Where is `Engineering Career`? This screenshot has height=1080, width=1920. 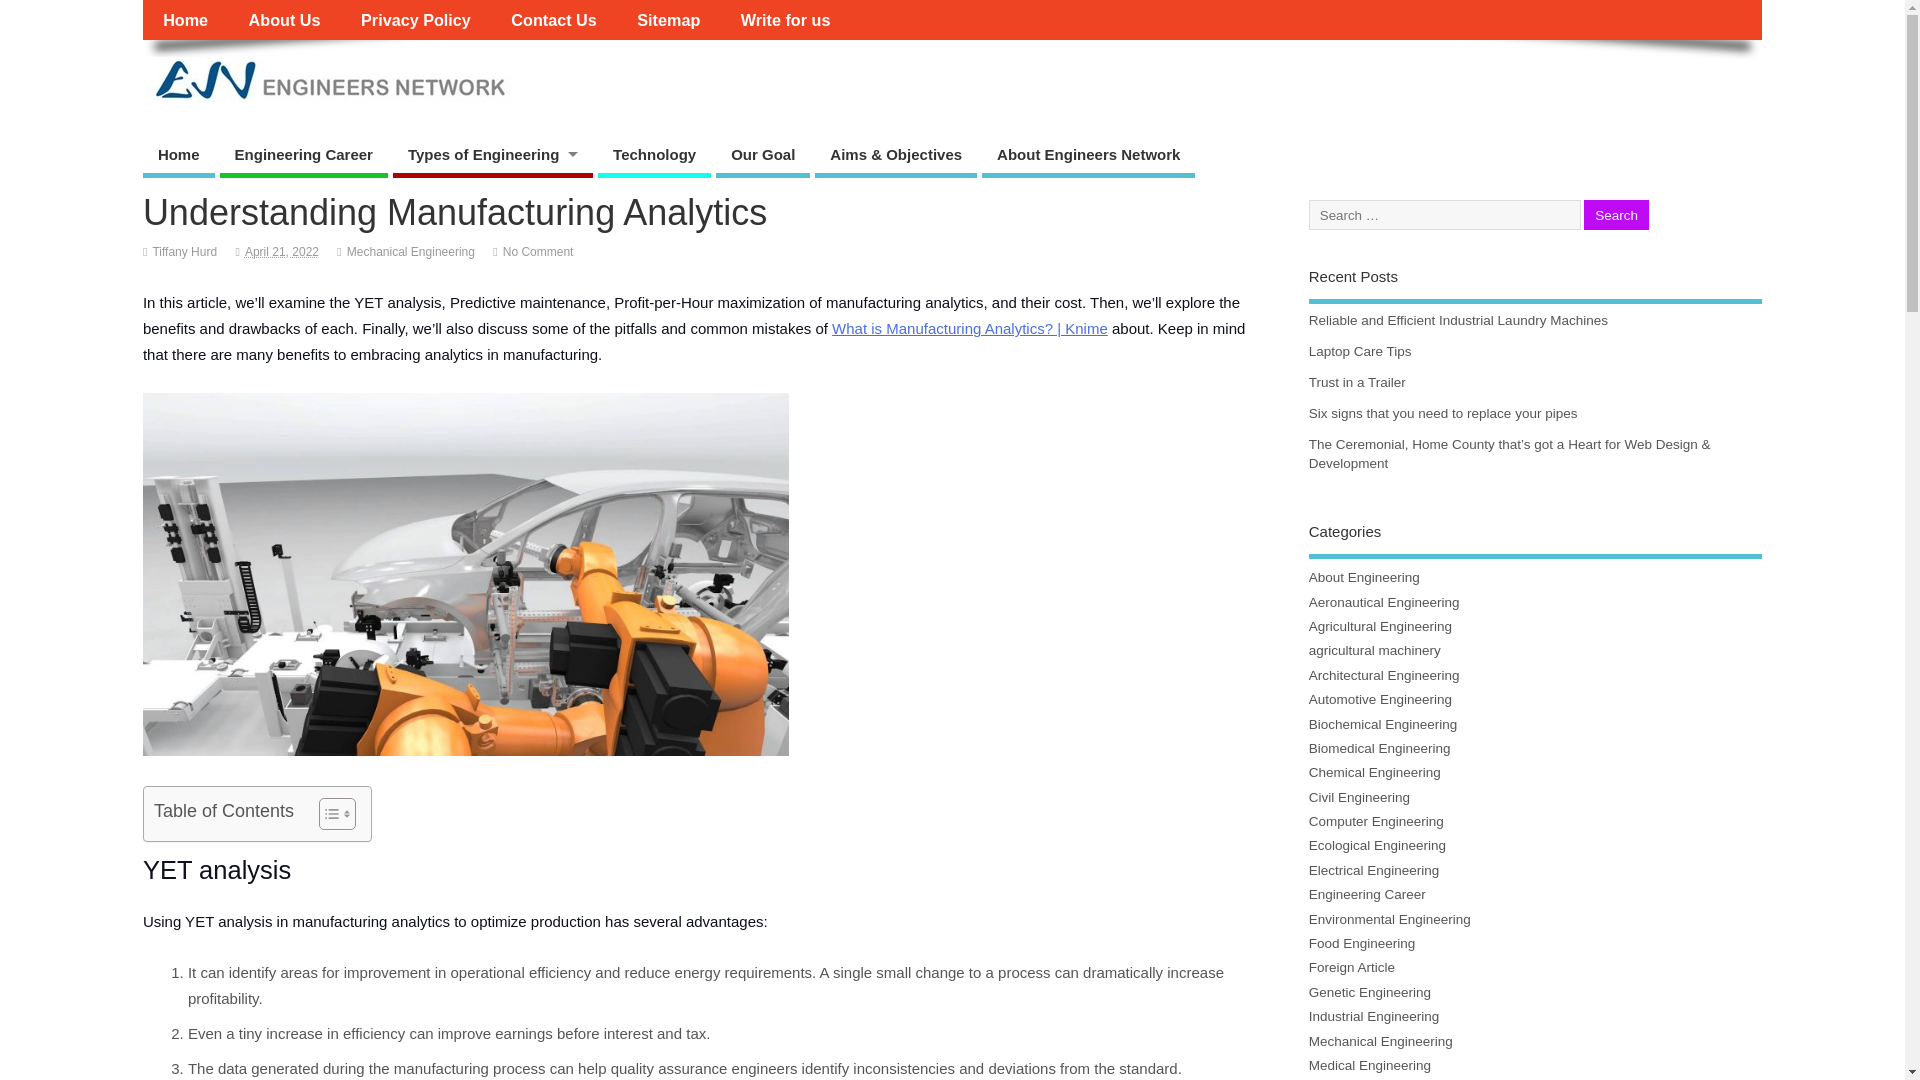
Engineering Career is located at coordinates (304, 158).